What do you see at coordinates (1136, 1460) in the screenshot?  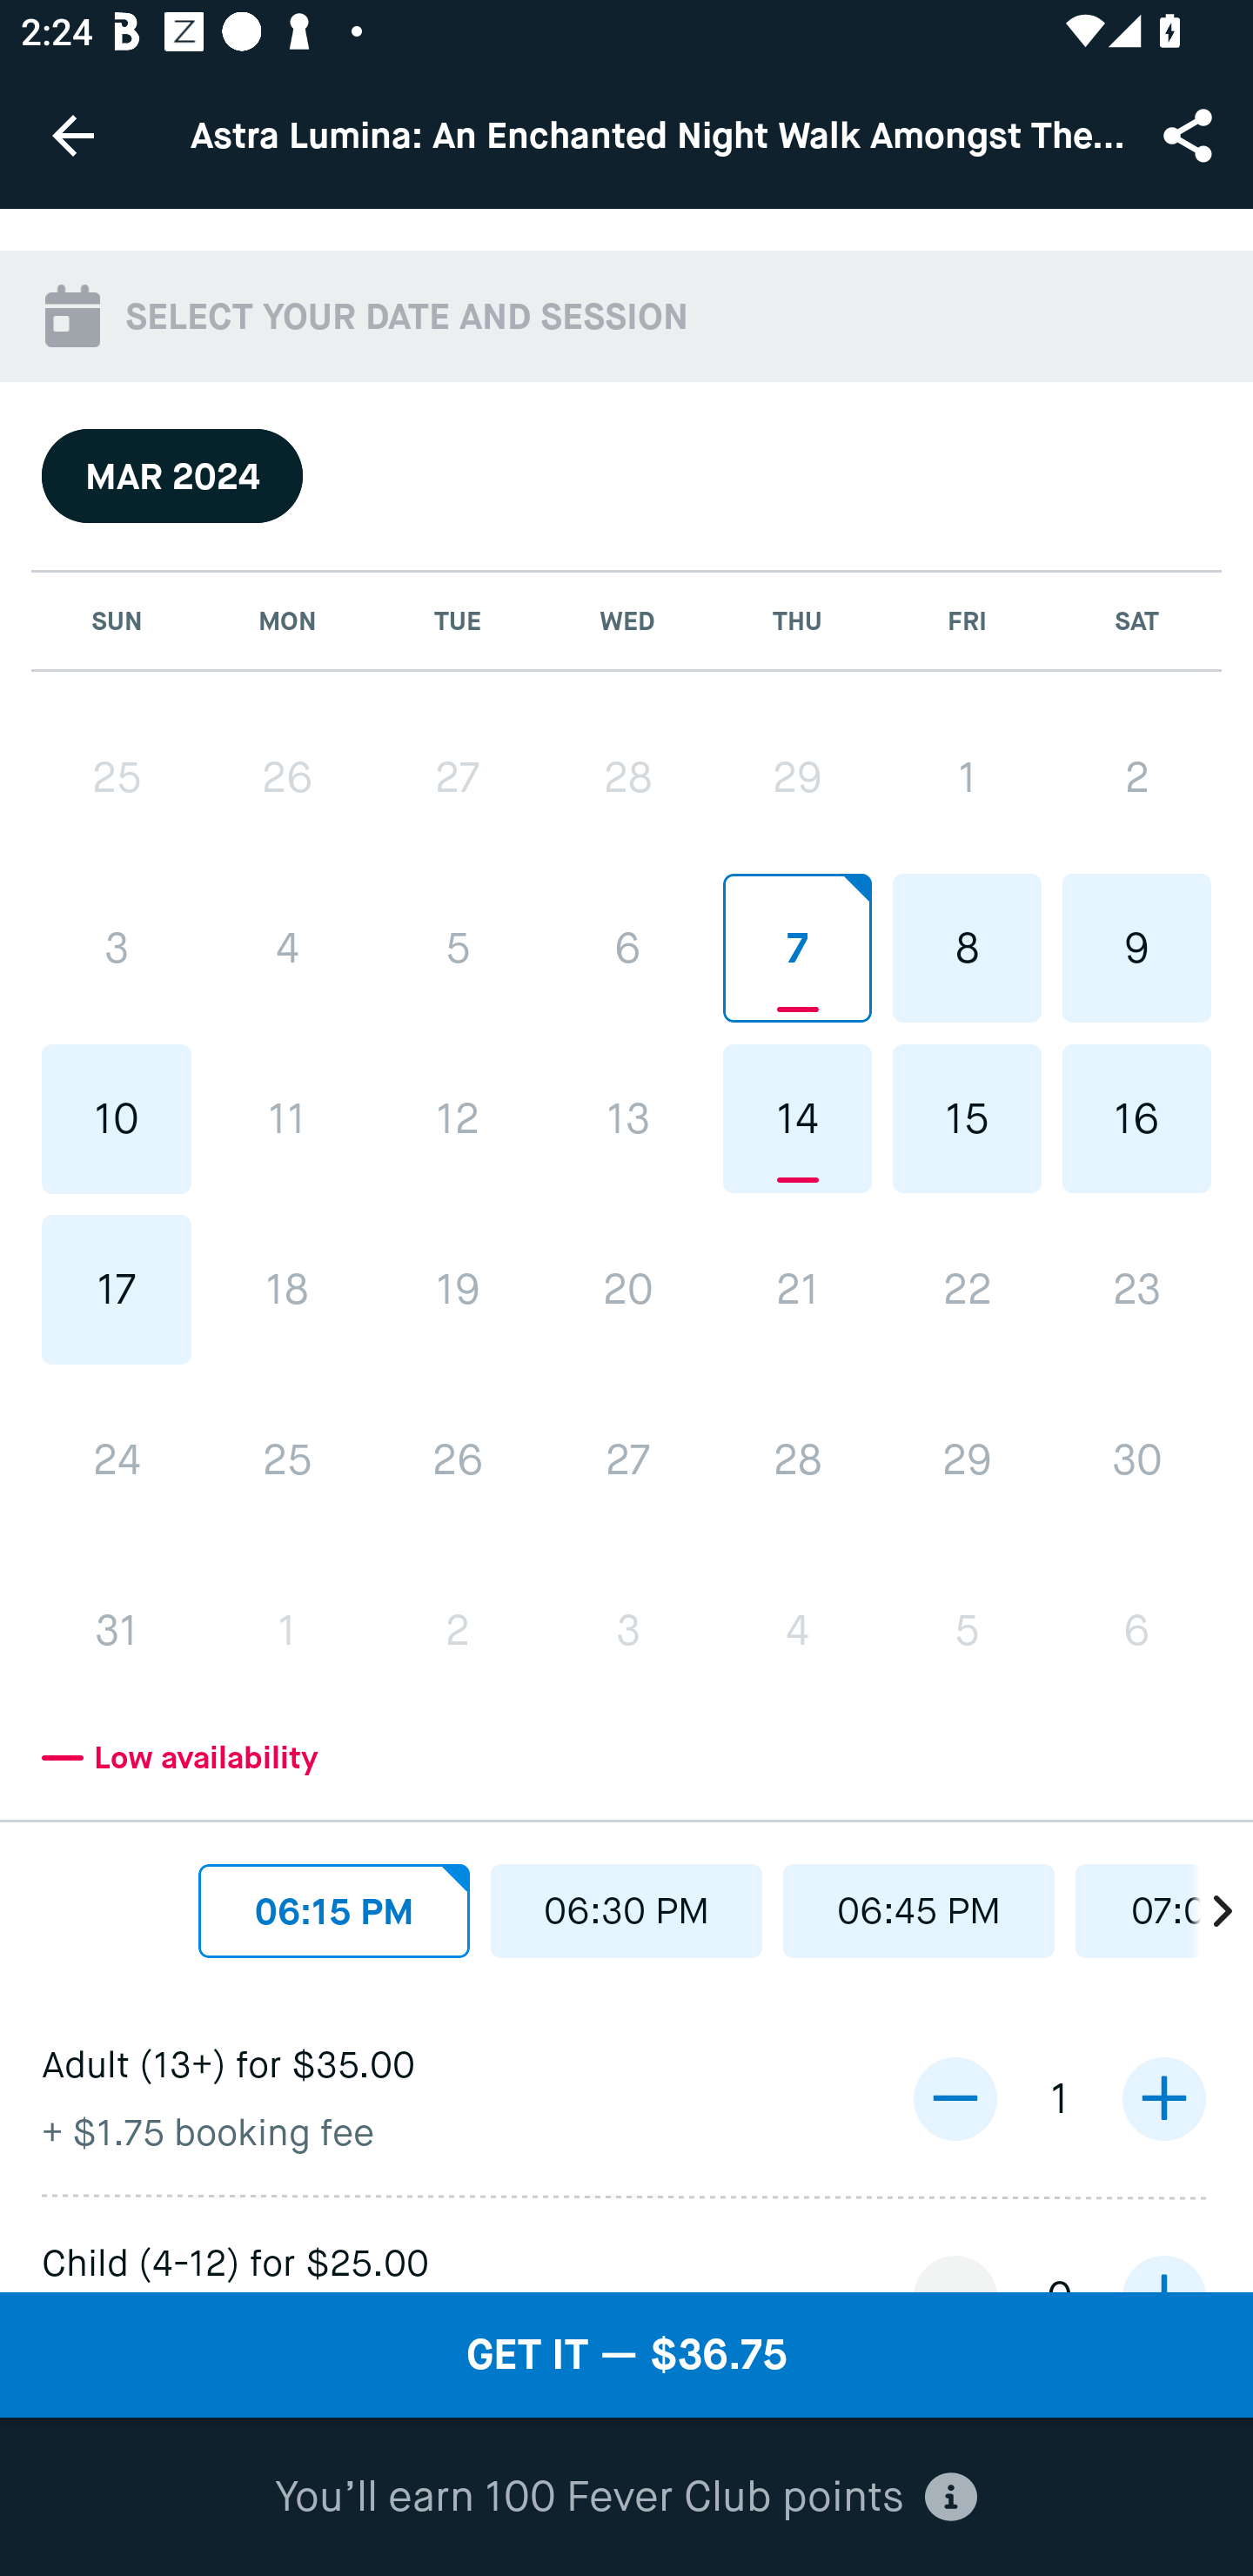 I see `30` at bounding box center [1136, 1460].